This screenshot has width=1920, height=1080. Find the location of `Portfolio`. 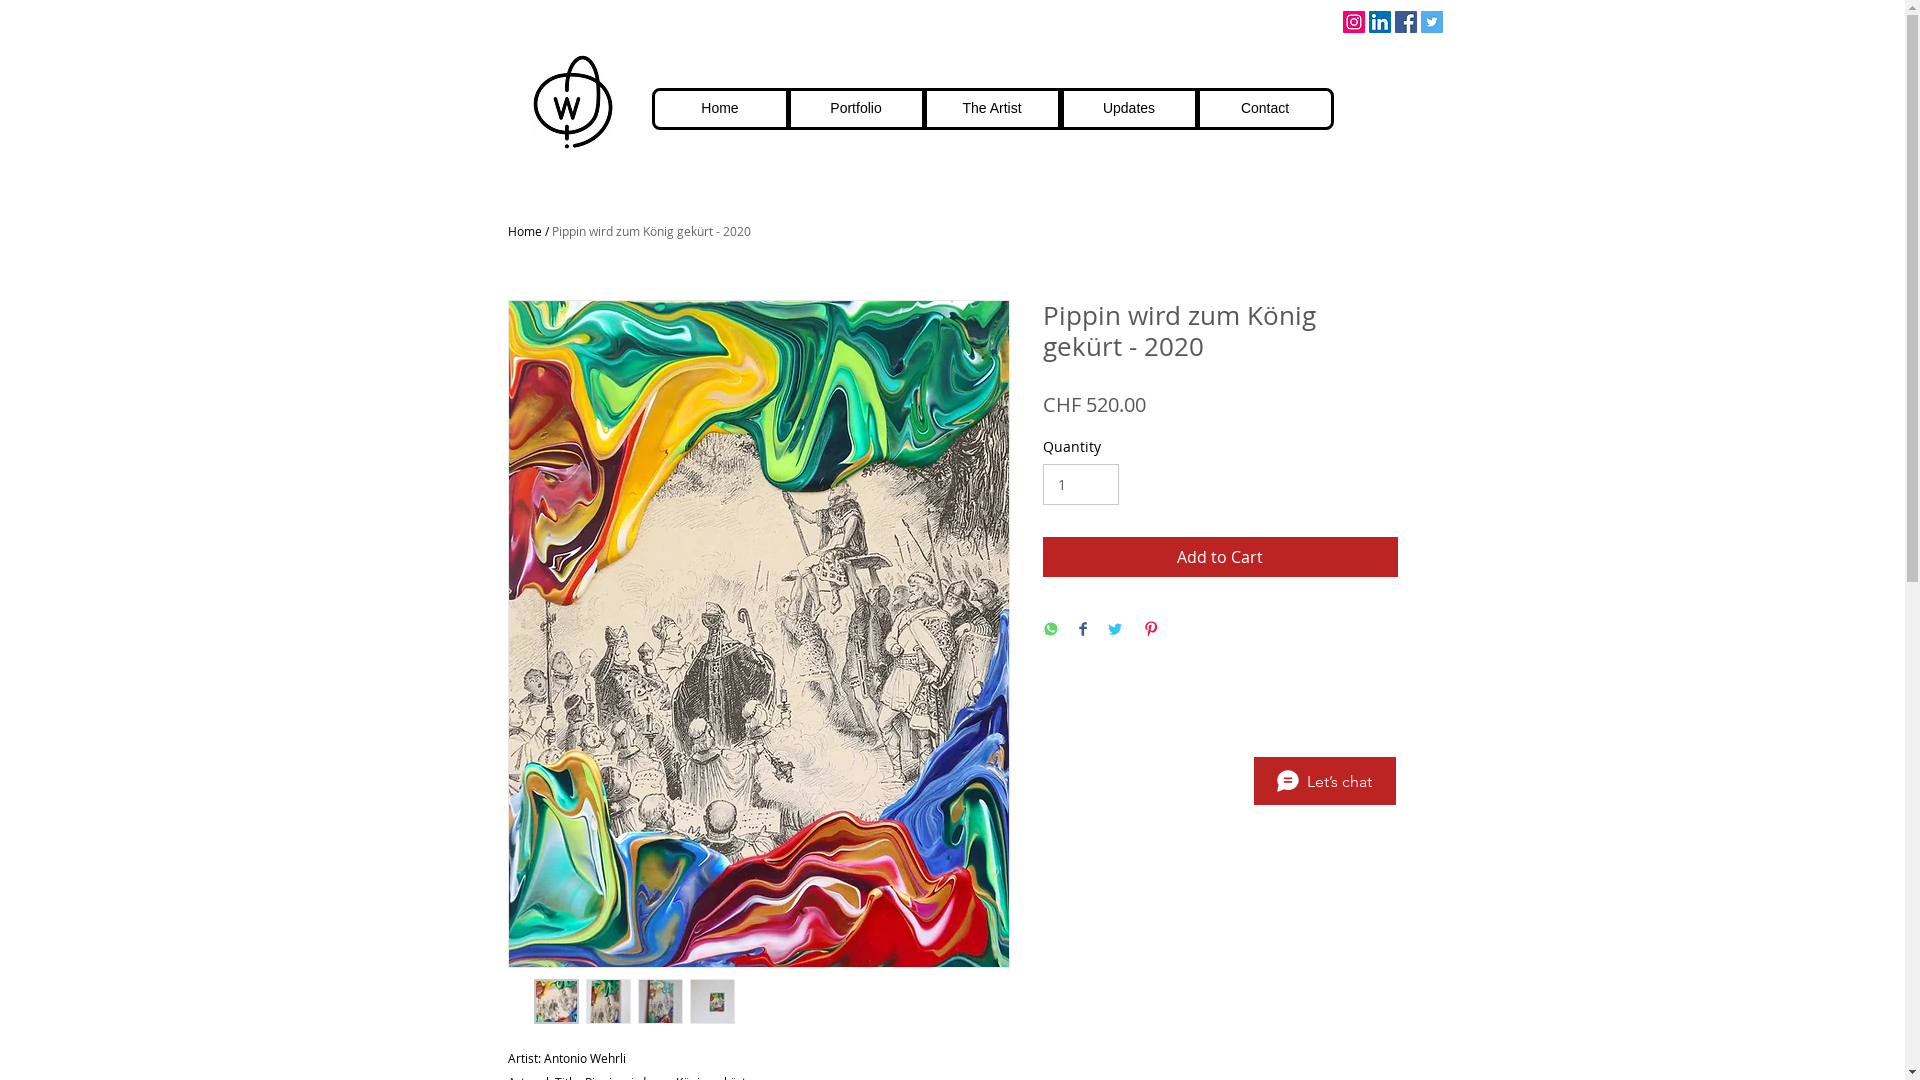

Portfolio is located at coordinates (856, 109).